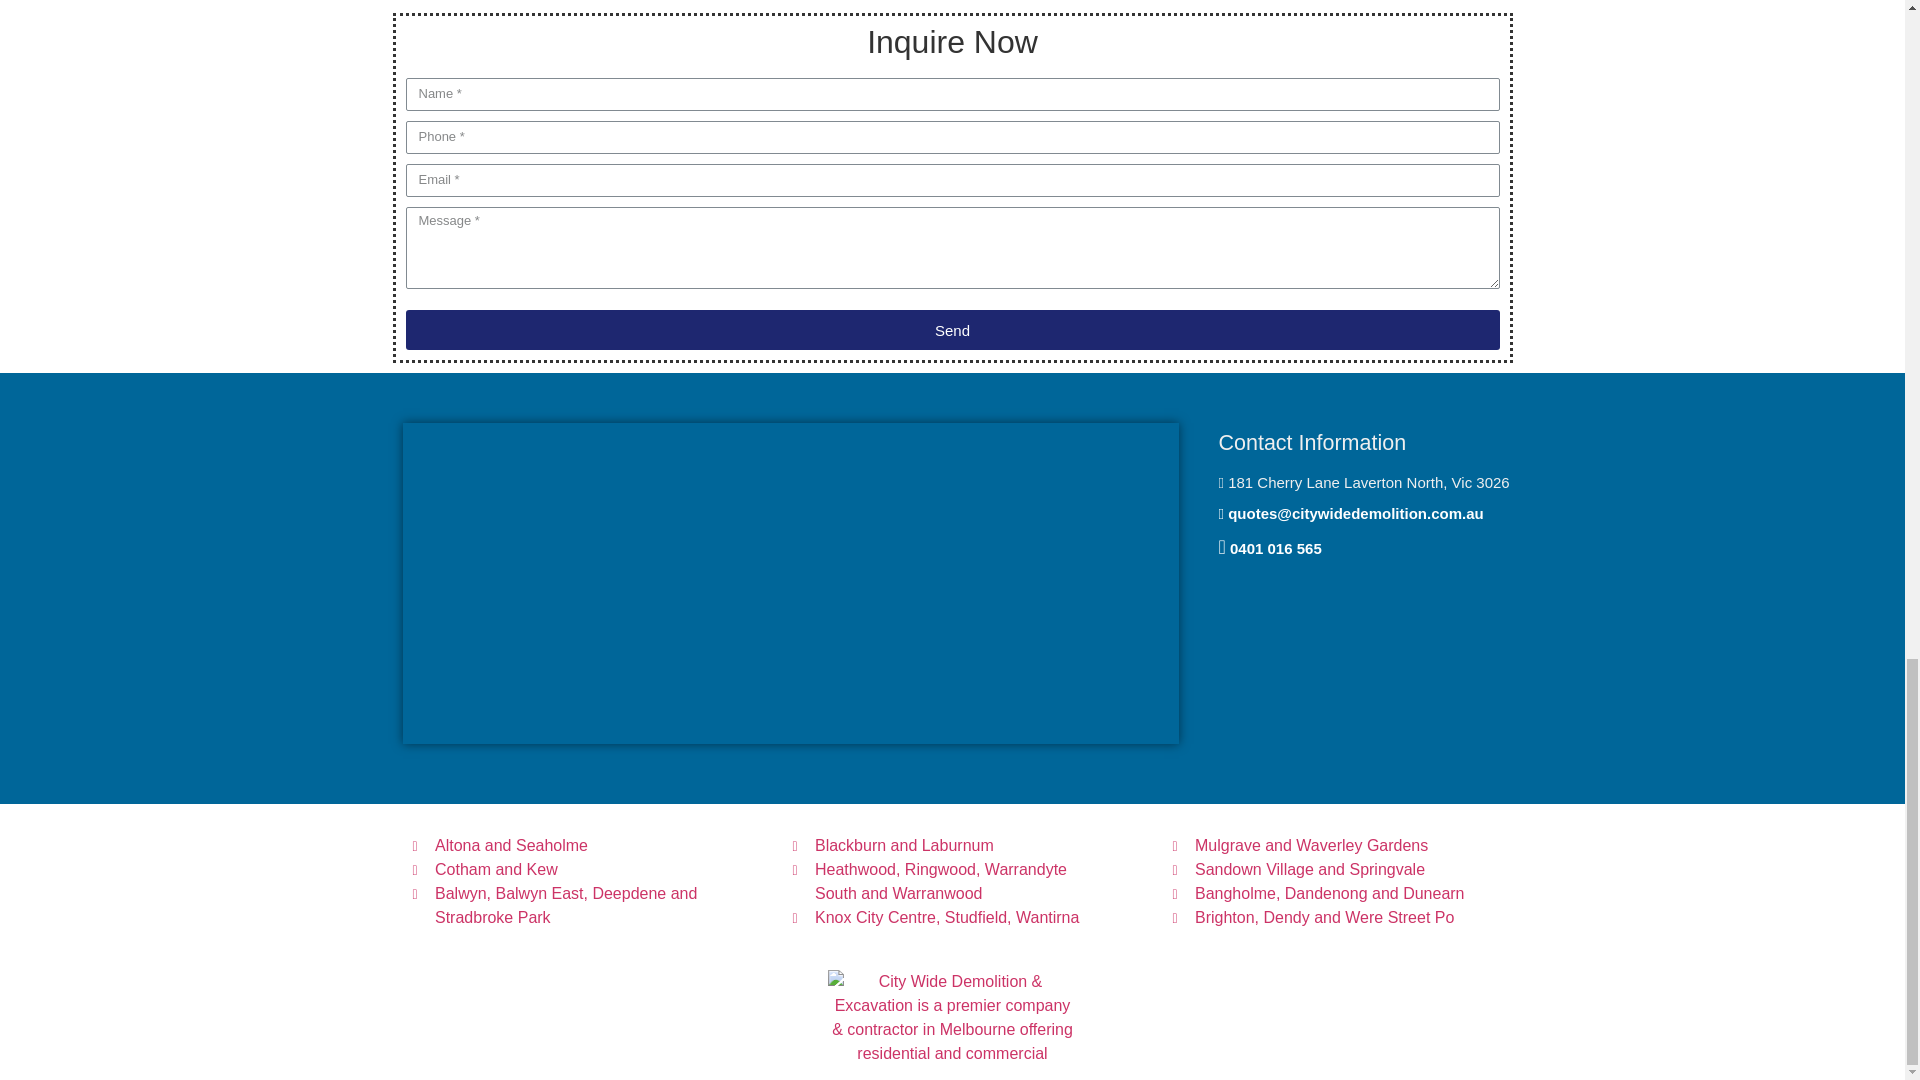 The image size is (1920, 1080). Describe the element at coordinates (572, 906) in the screenshot. I see `Balwyn, Balwyn East, Deepdene and Stradbroke Park` at that location.